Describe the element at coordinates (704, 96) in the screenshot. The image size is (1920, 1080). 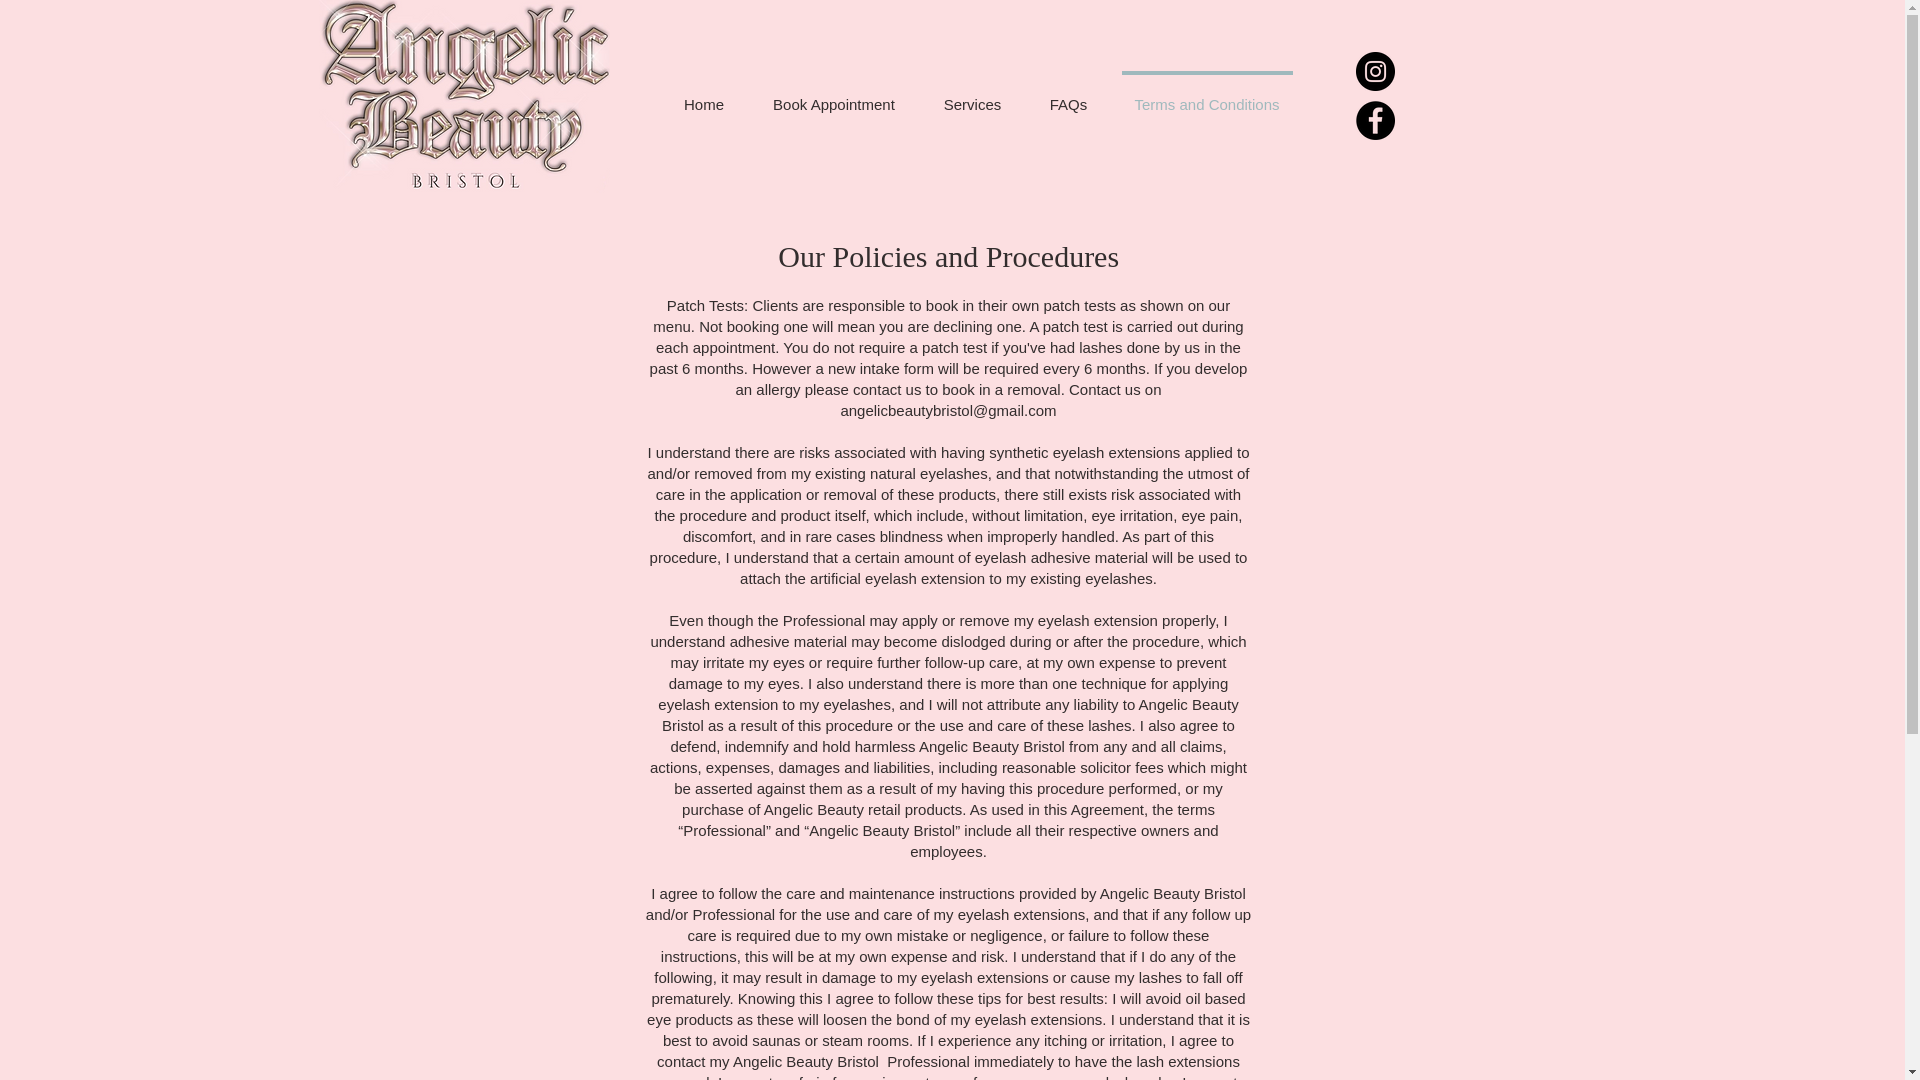
I see `Home` at that location.